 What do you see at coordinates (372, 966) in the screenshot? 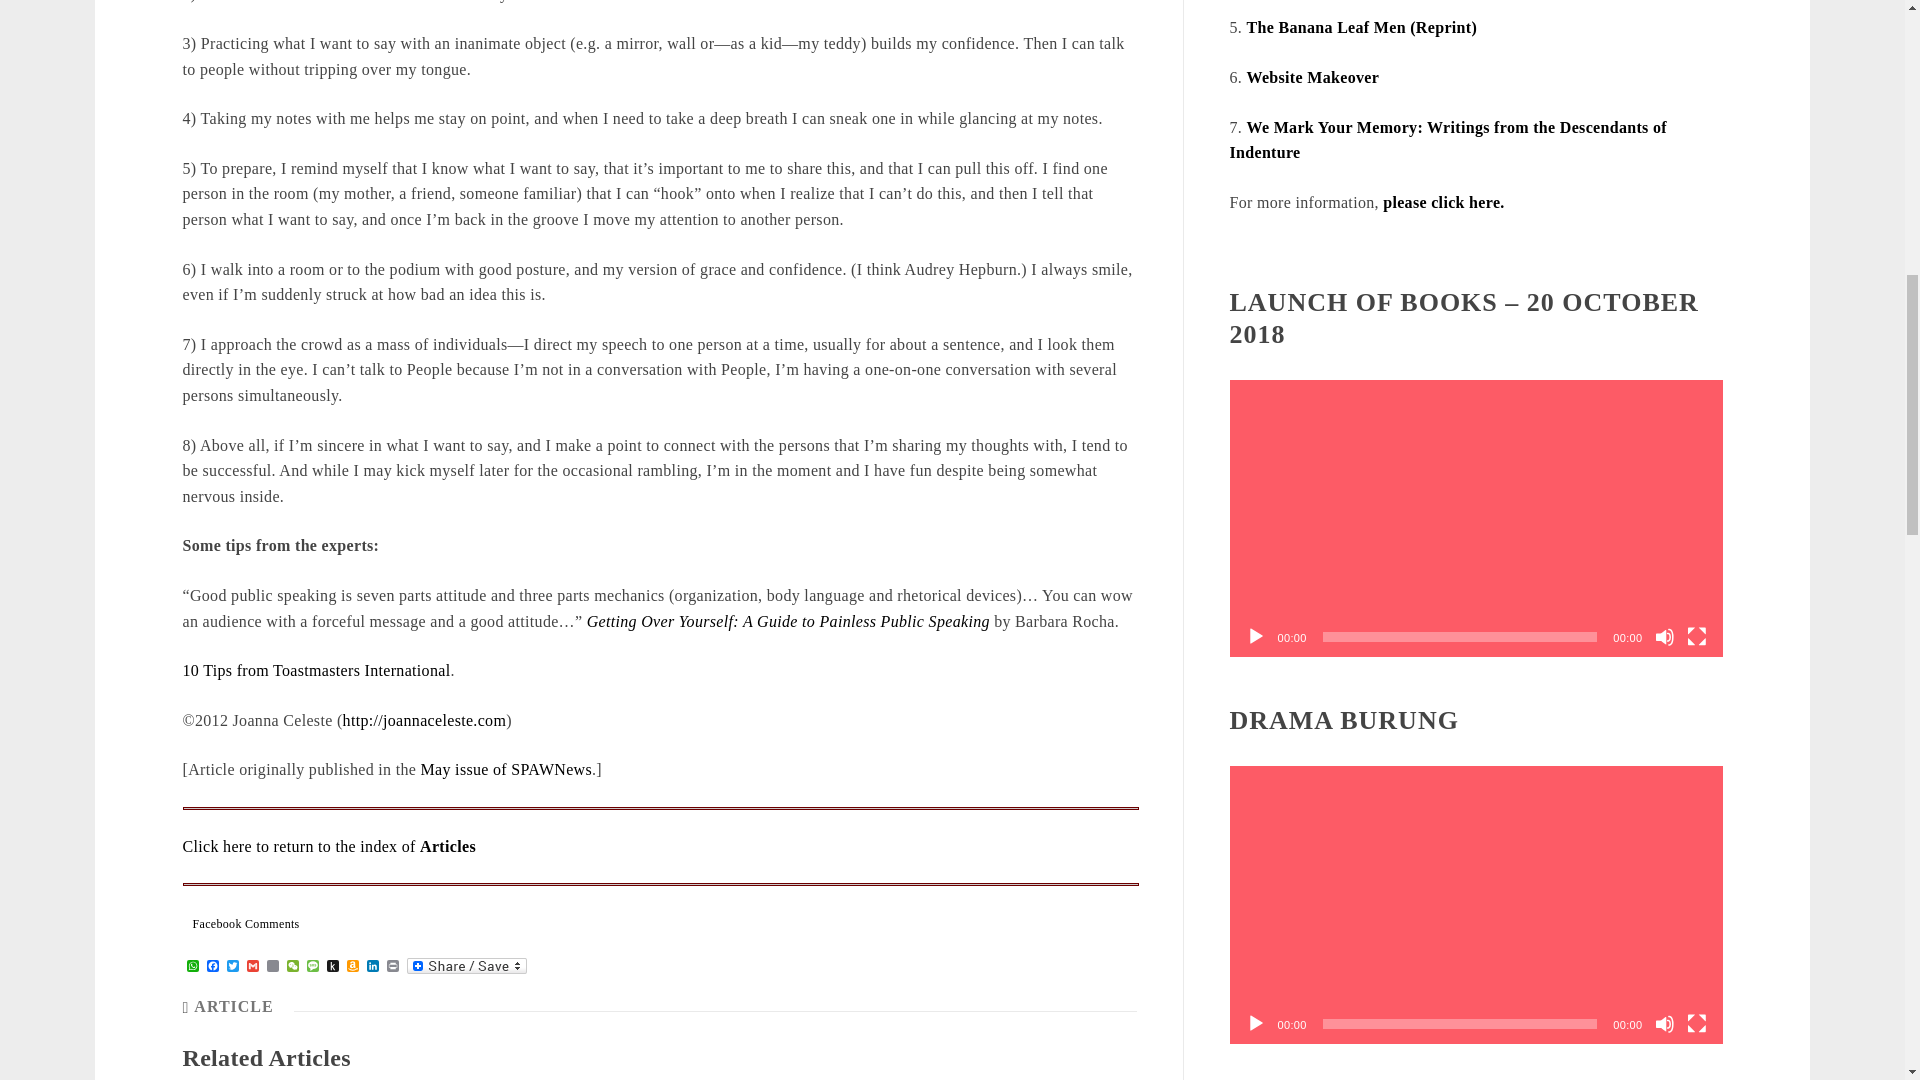
I see `LinkedIn` at bounding box center [372, 966].